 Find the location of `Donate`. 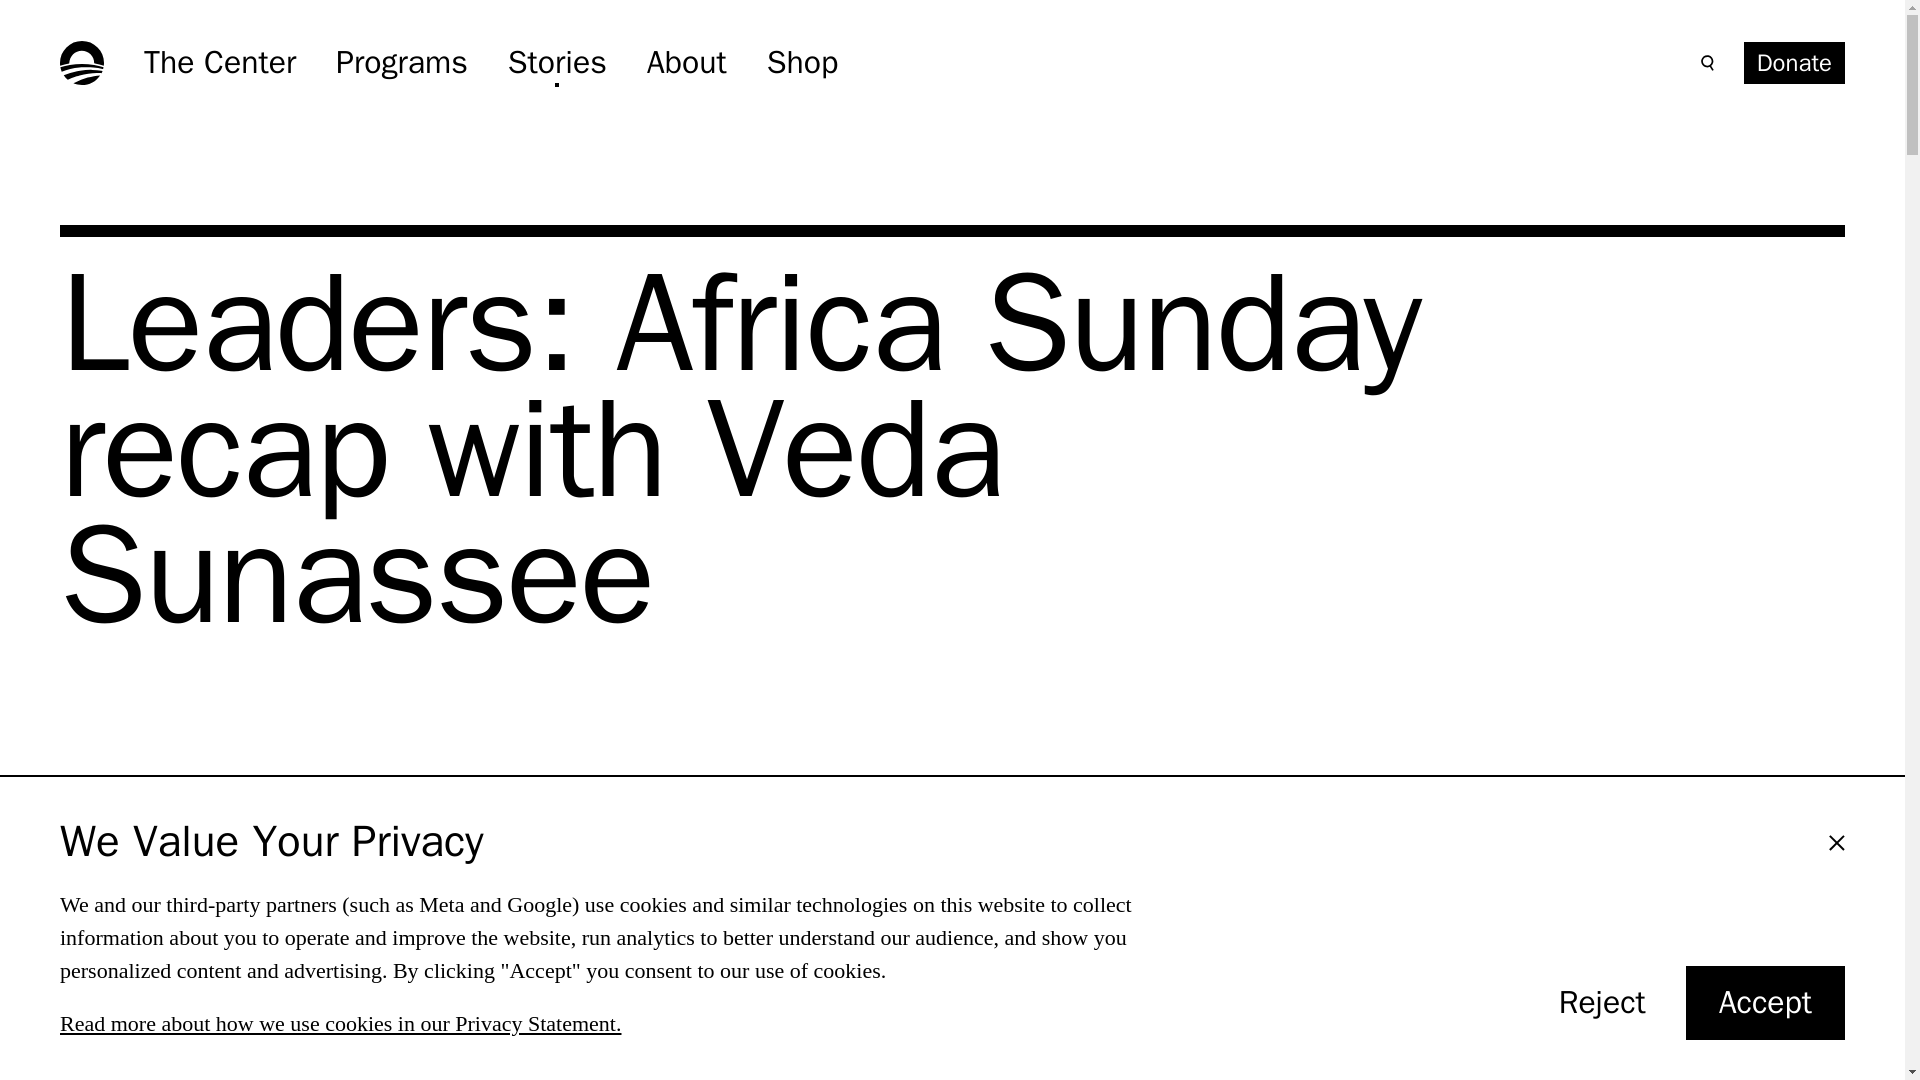

Donate is located at coordinates (340, 1022).